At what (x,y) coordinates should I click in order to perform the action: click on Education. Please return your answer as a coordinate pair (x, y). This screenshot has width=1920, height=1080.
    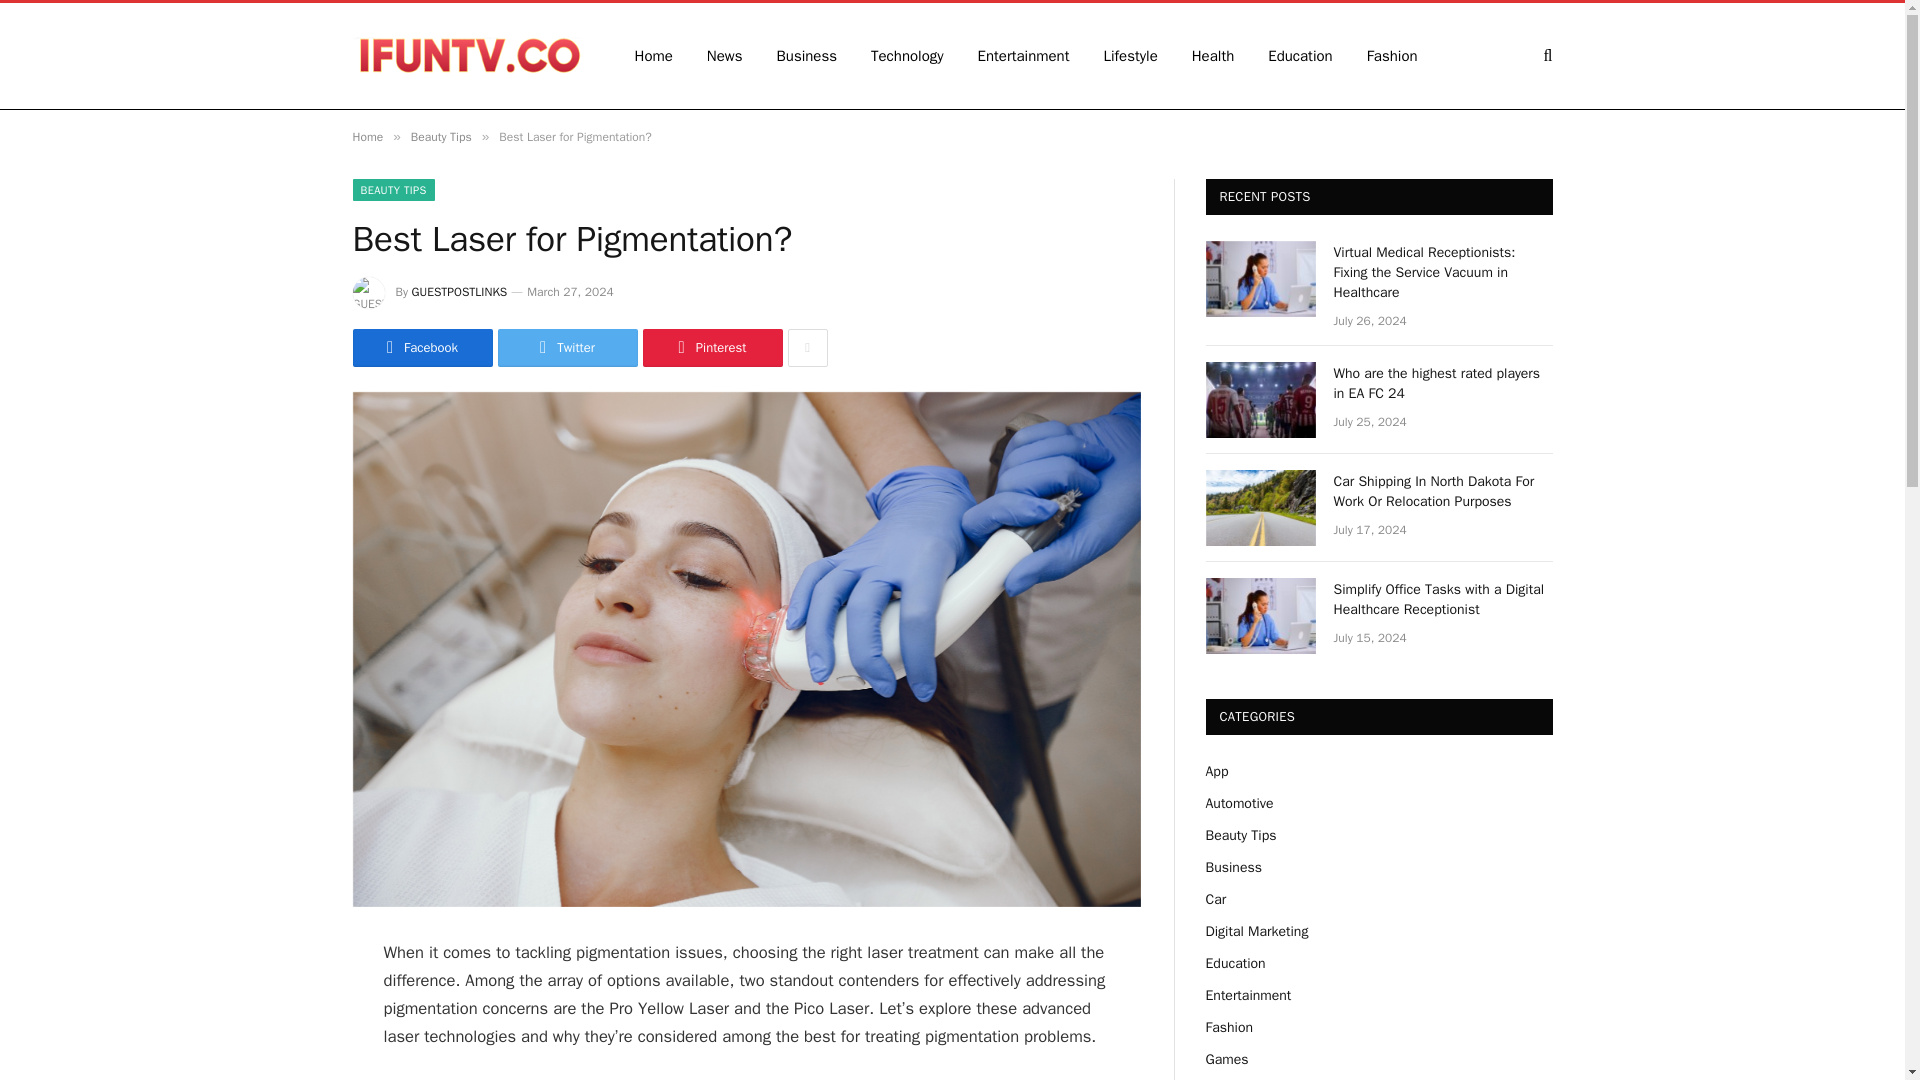
    Looking at the image, I should click on (1300, 56).